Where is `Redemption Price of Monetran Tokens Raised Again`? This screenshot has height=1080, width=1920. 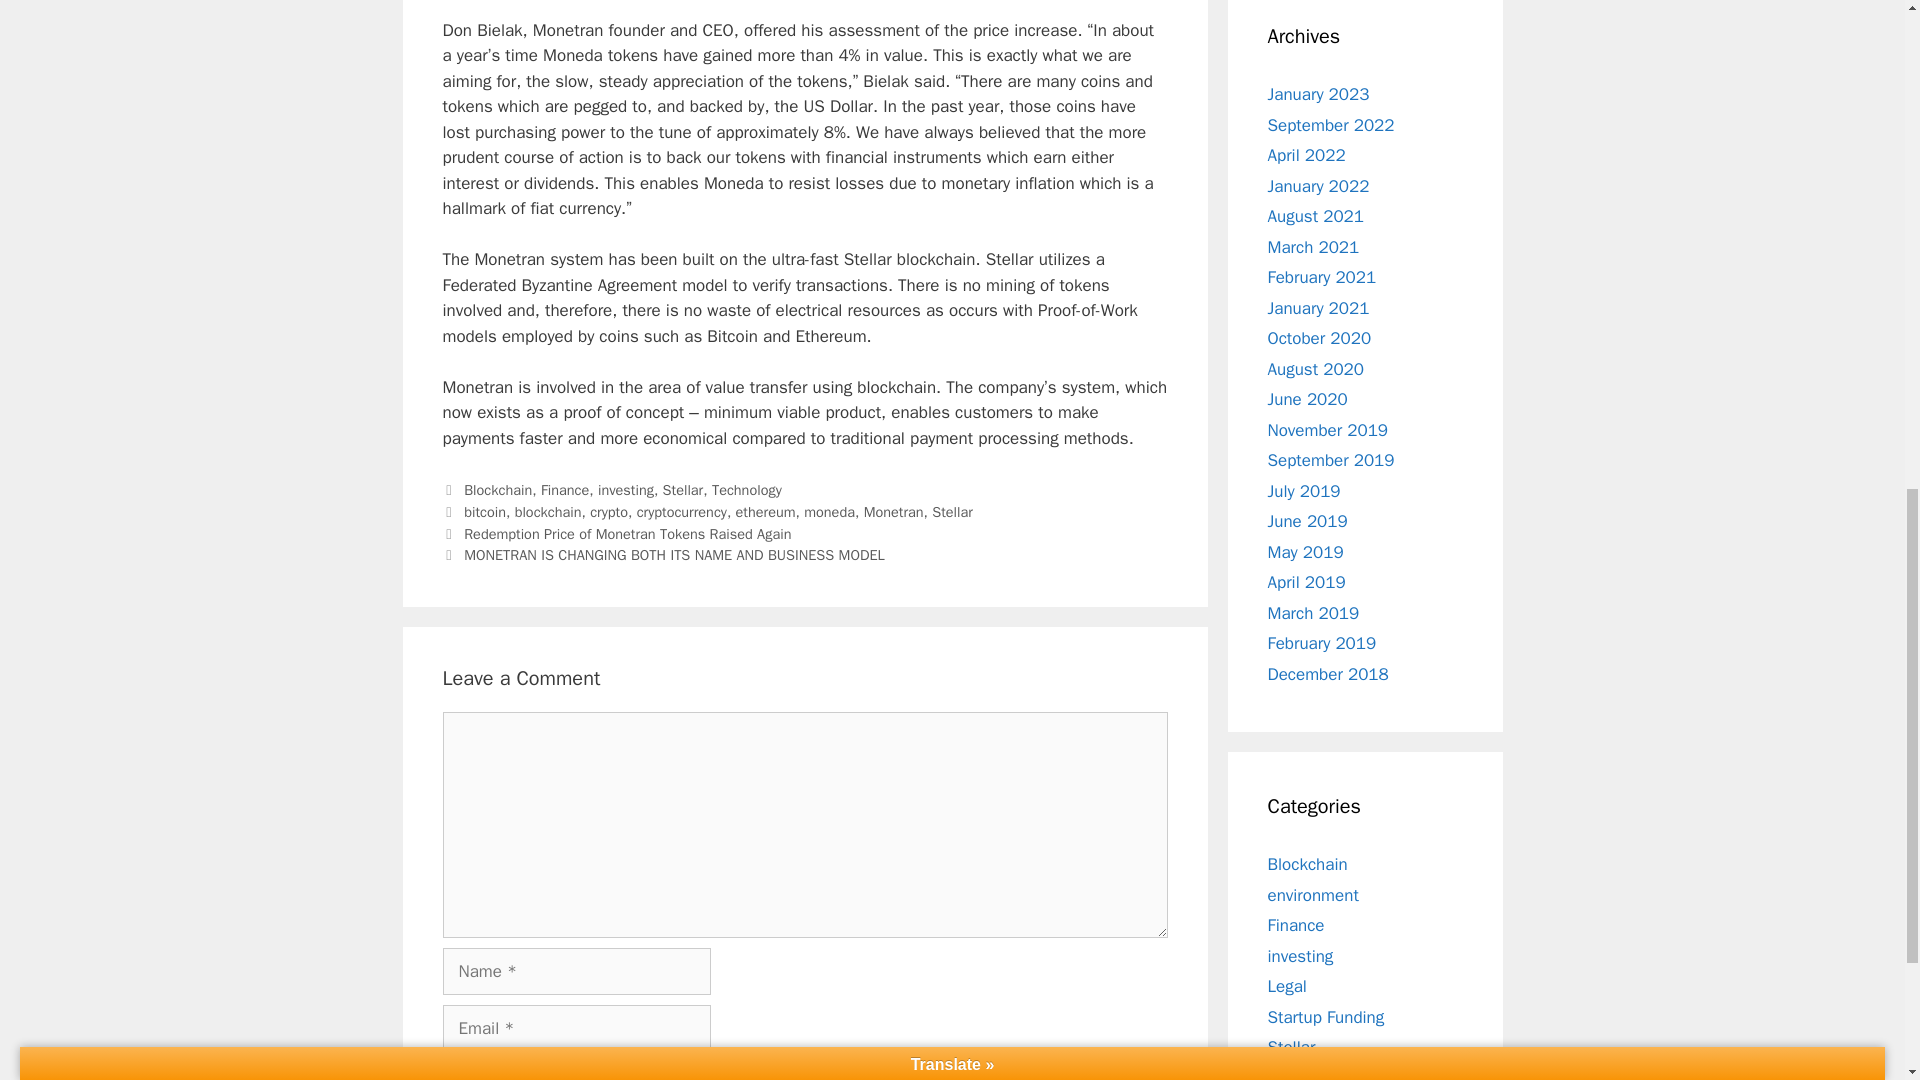 Redemption Price of Monetran Tokens Raised Again is located at coordinates (628, 534).